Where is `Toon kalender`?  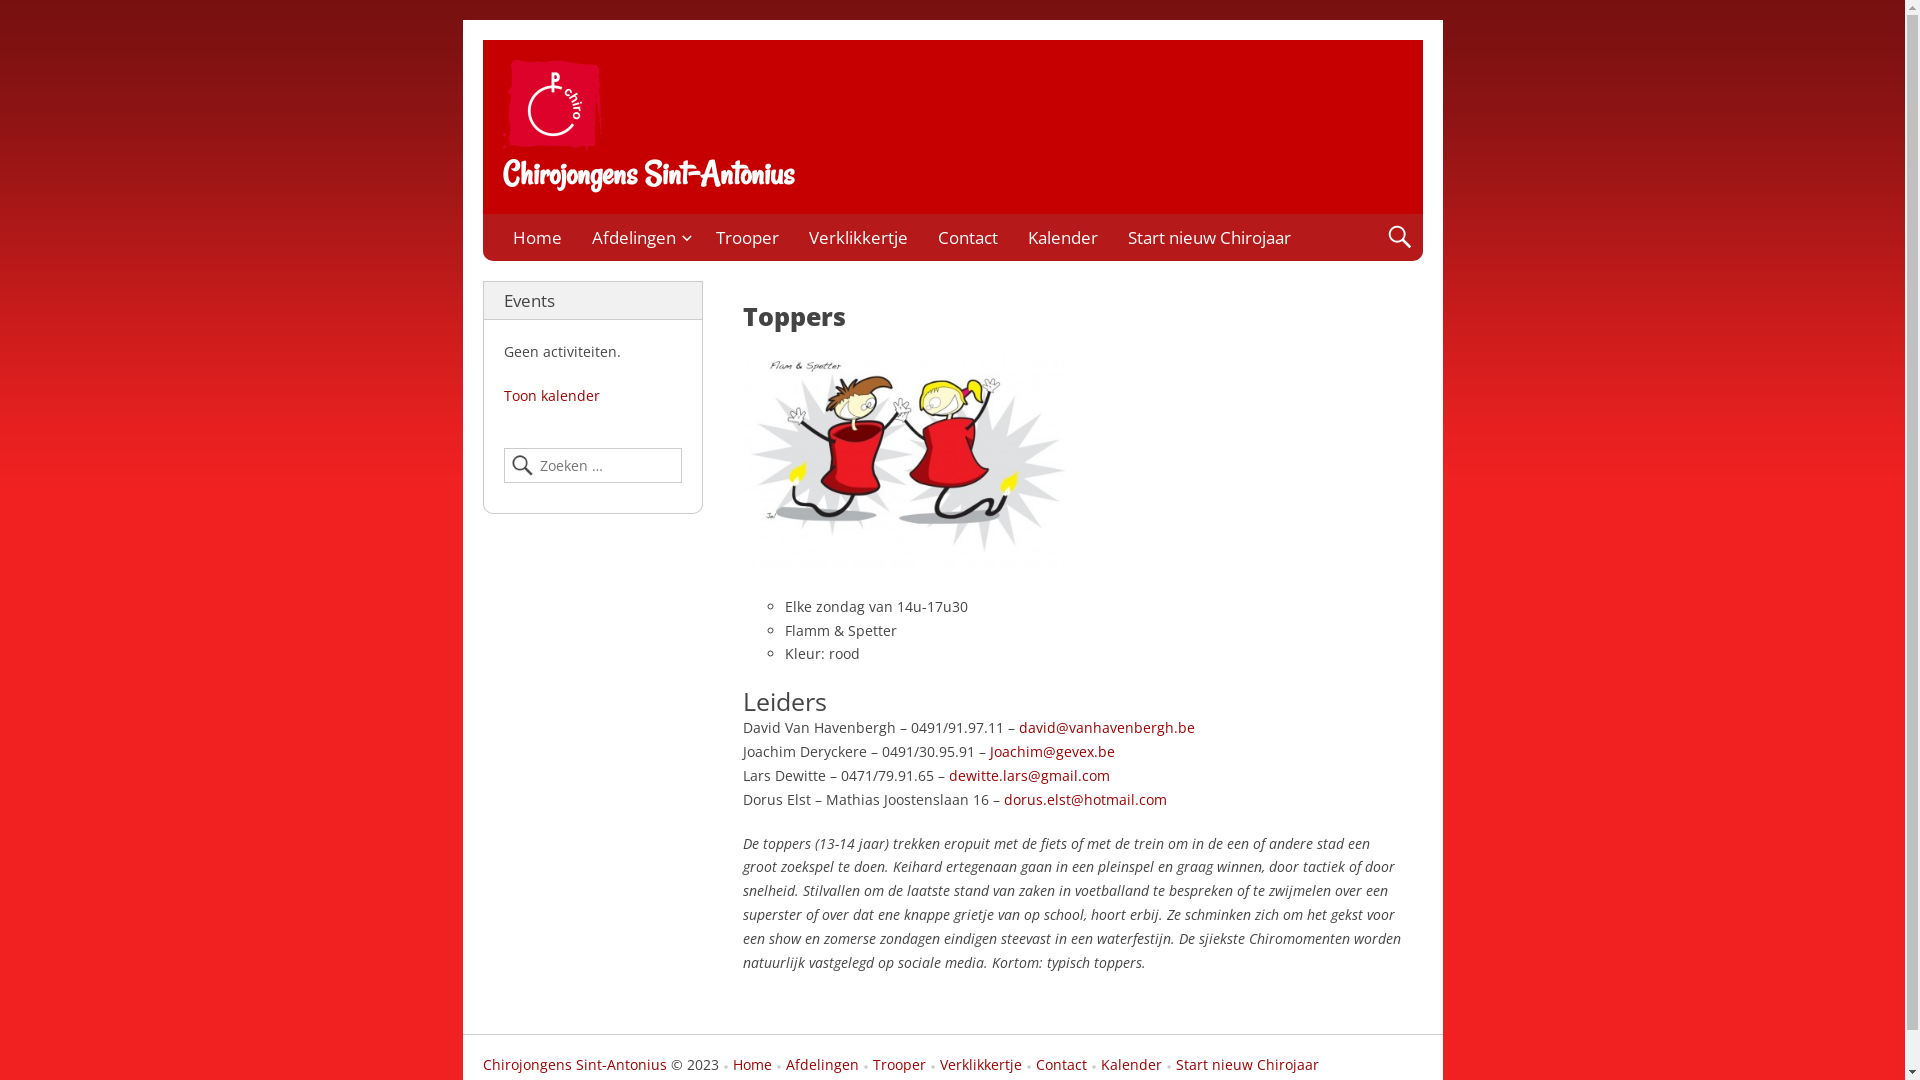 Toon kalender is located at coordinates (552, 396).